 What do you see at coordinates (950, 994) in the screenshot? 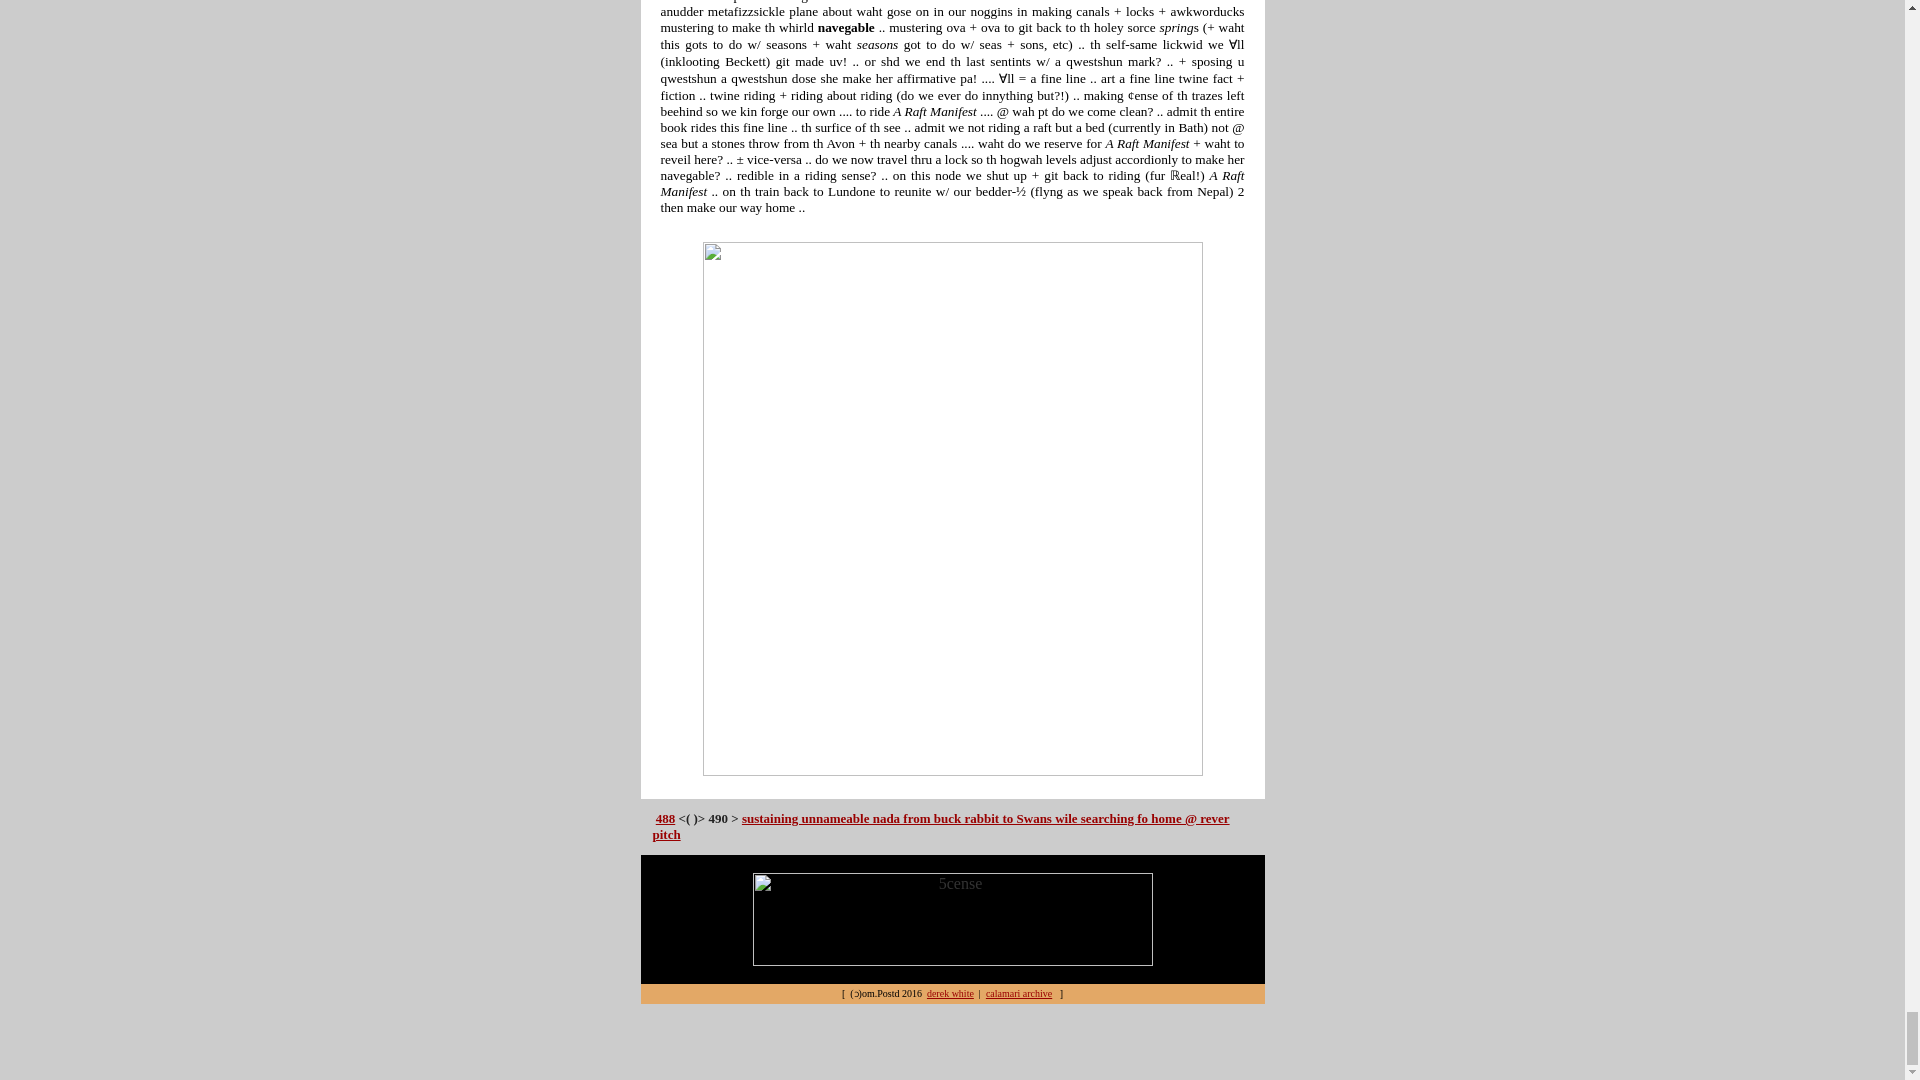
I see `derek white` at bounding box center [950, 994].